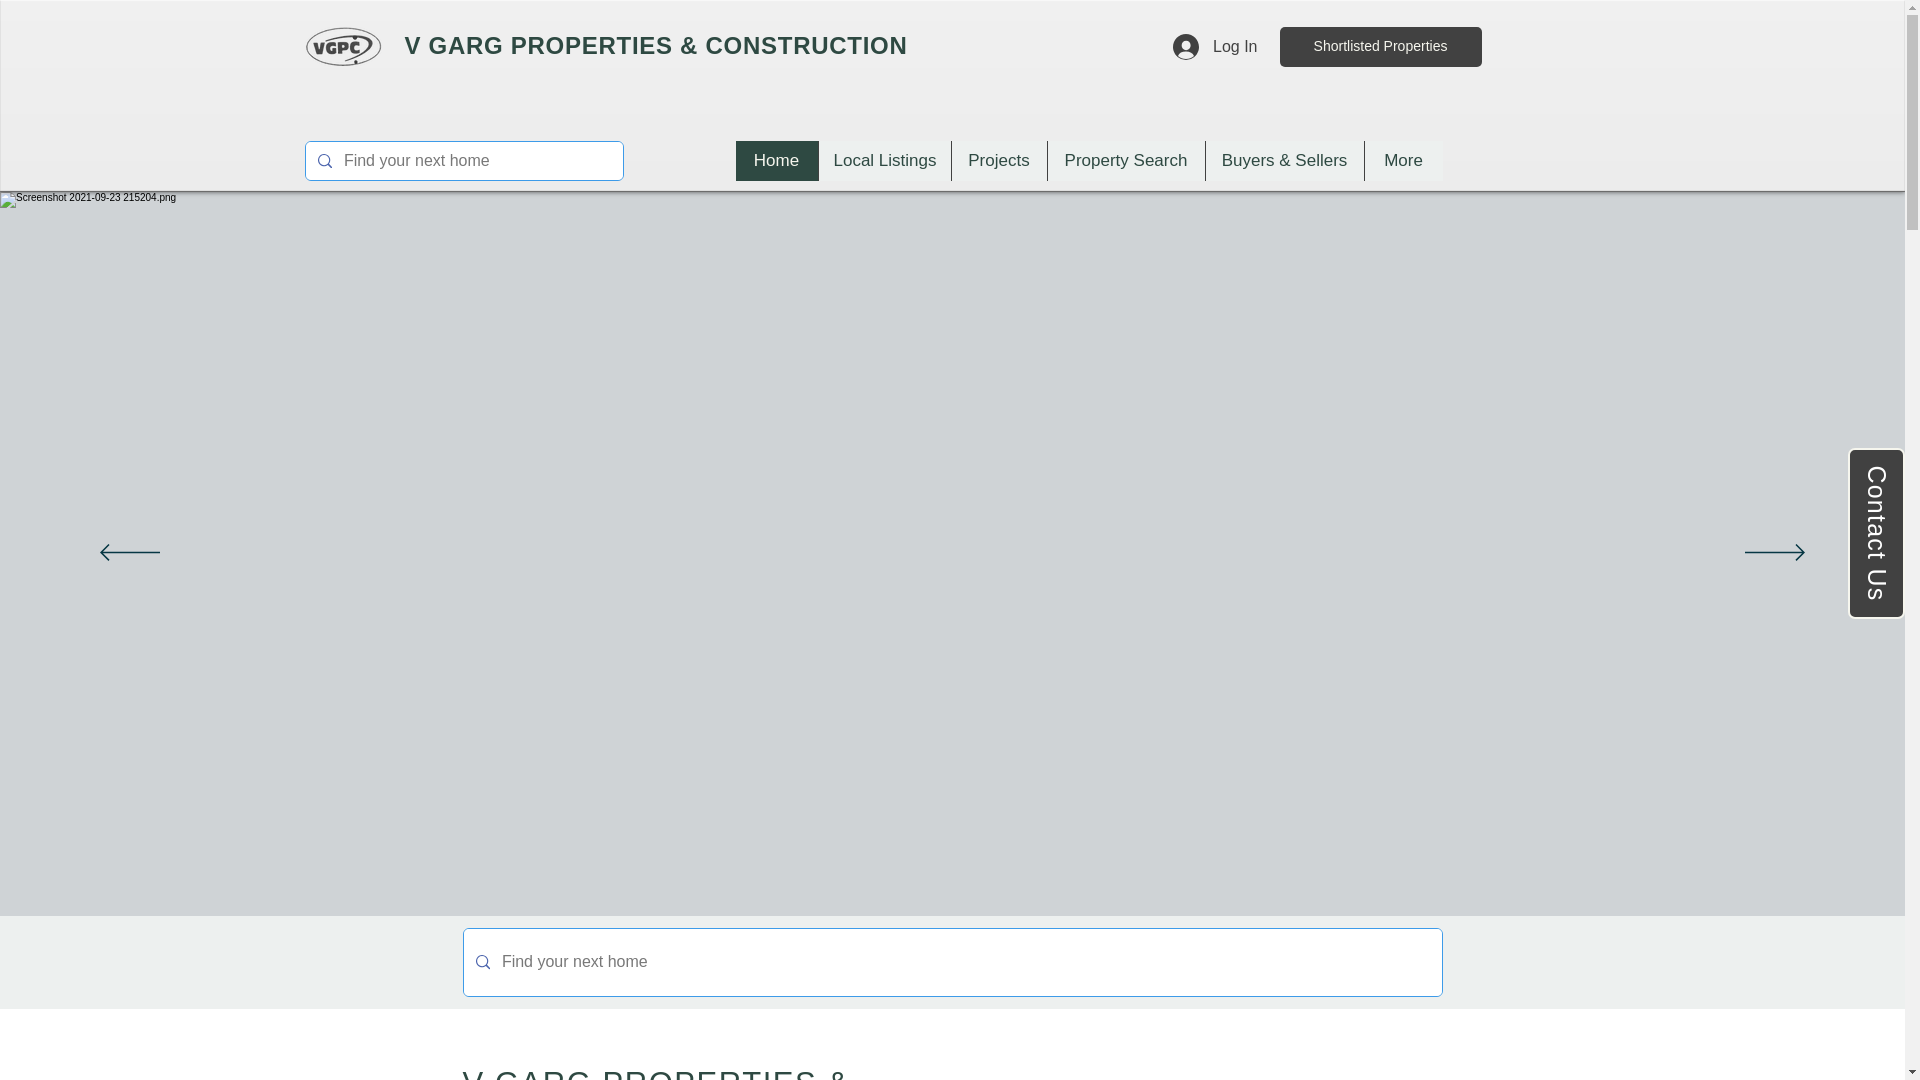 The height and width of the screenshot is (1080, 1920). I want to click on Shortlisted Properties, so click(1381, 46).